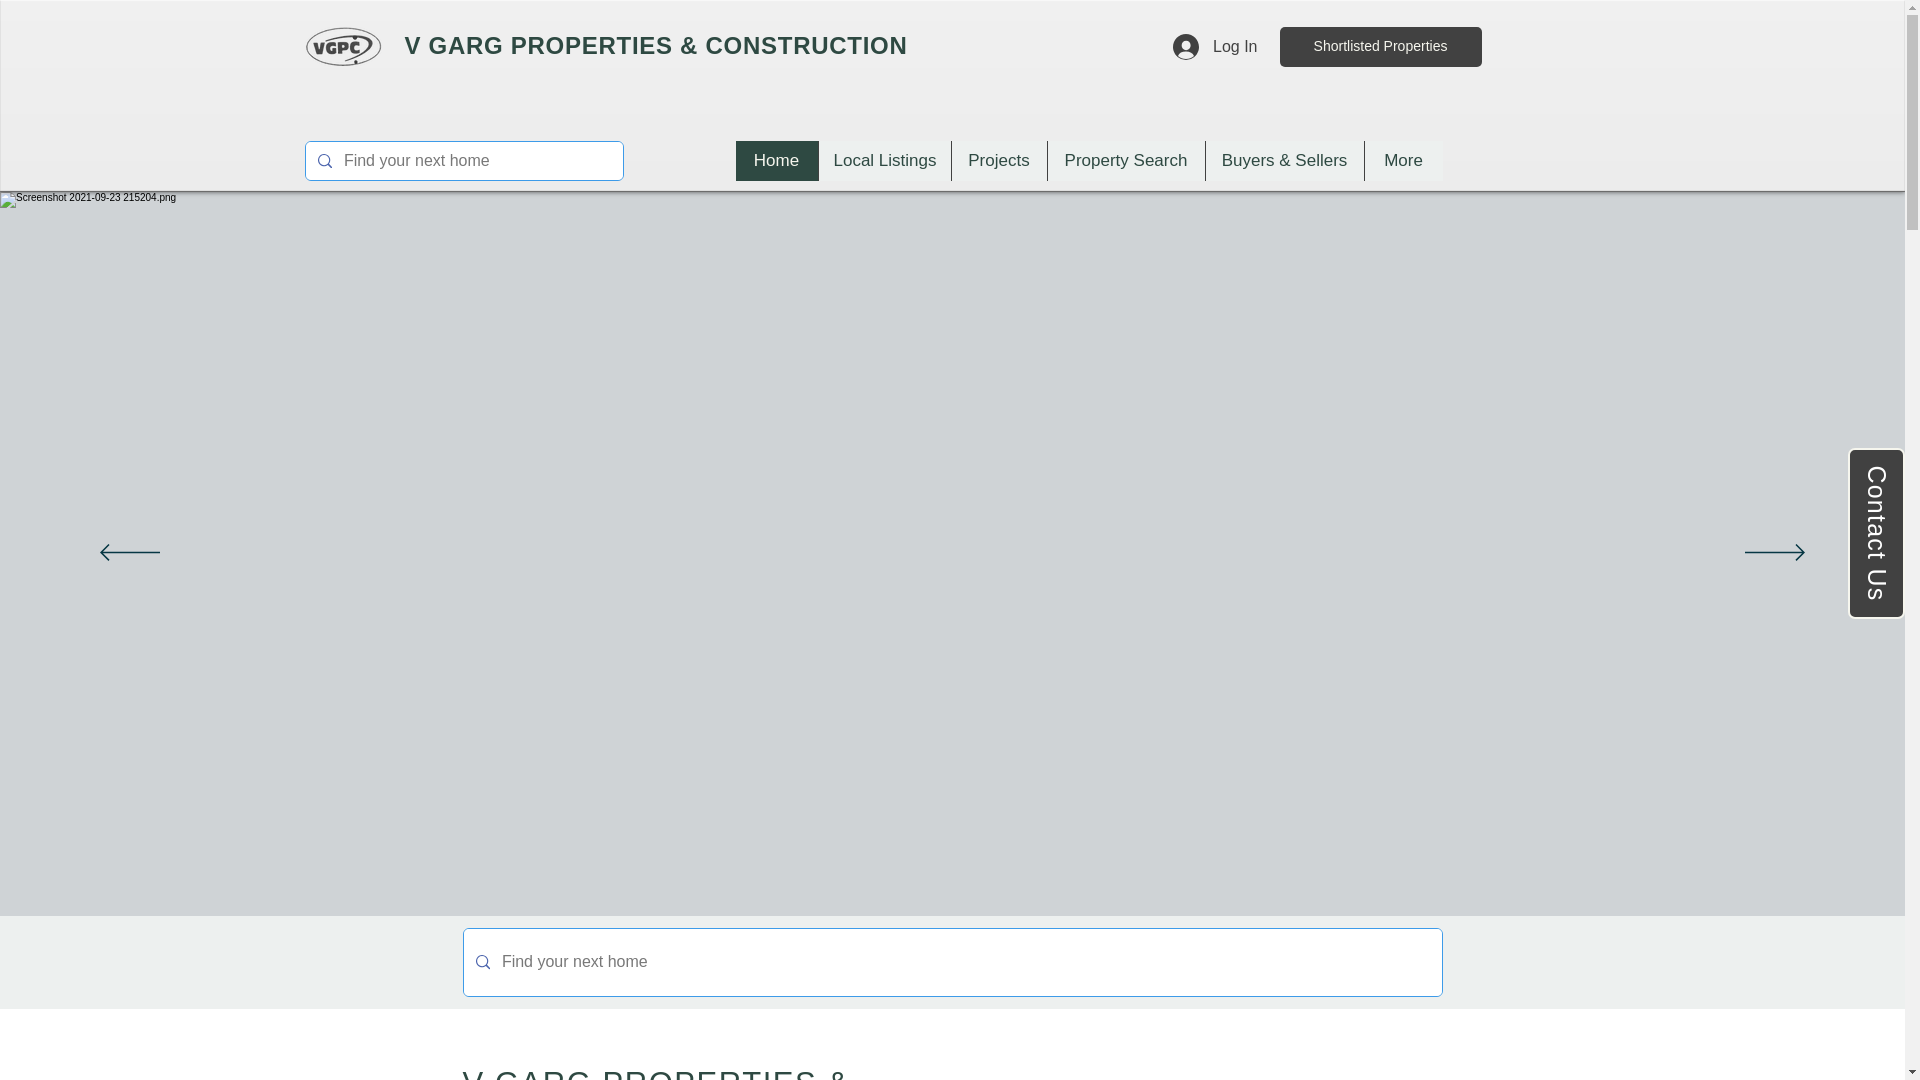 The height and width of the screenshot is (1080, 1920). I want to click on Shortlisted Properties, so click(1381, 46).